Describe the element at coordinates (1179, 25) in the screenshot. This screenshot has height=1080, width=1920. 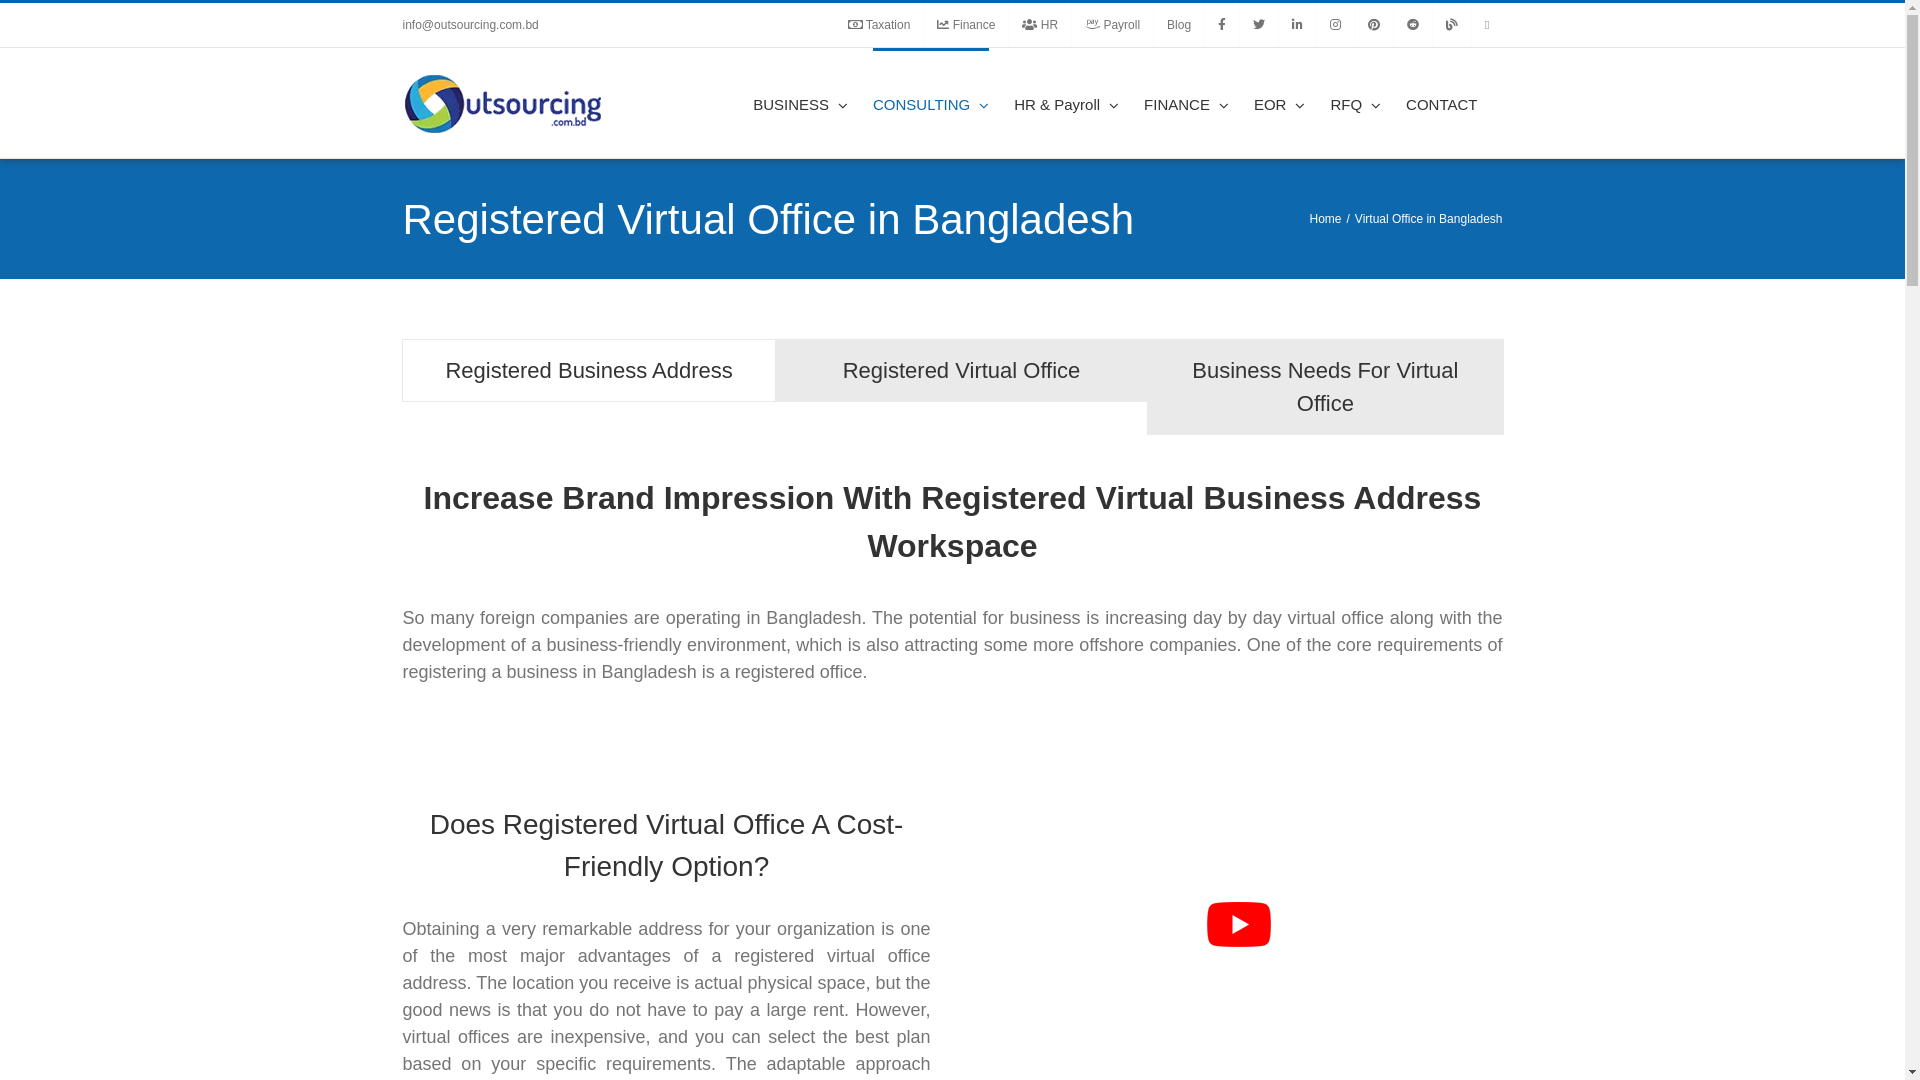
I see `Blog` at that location.